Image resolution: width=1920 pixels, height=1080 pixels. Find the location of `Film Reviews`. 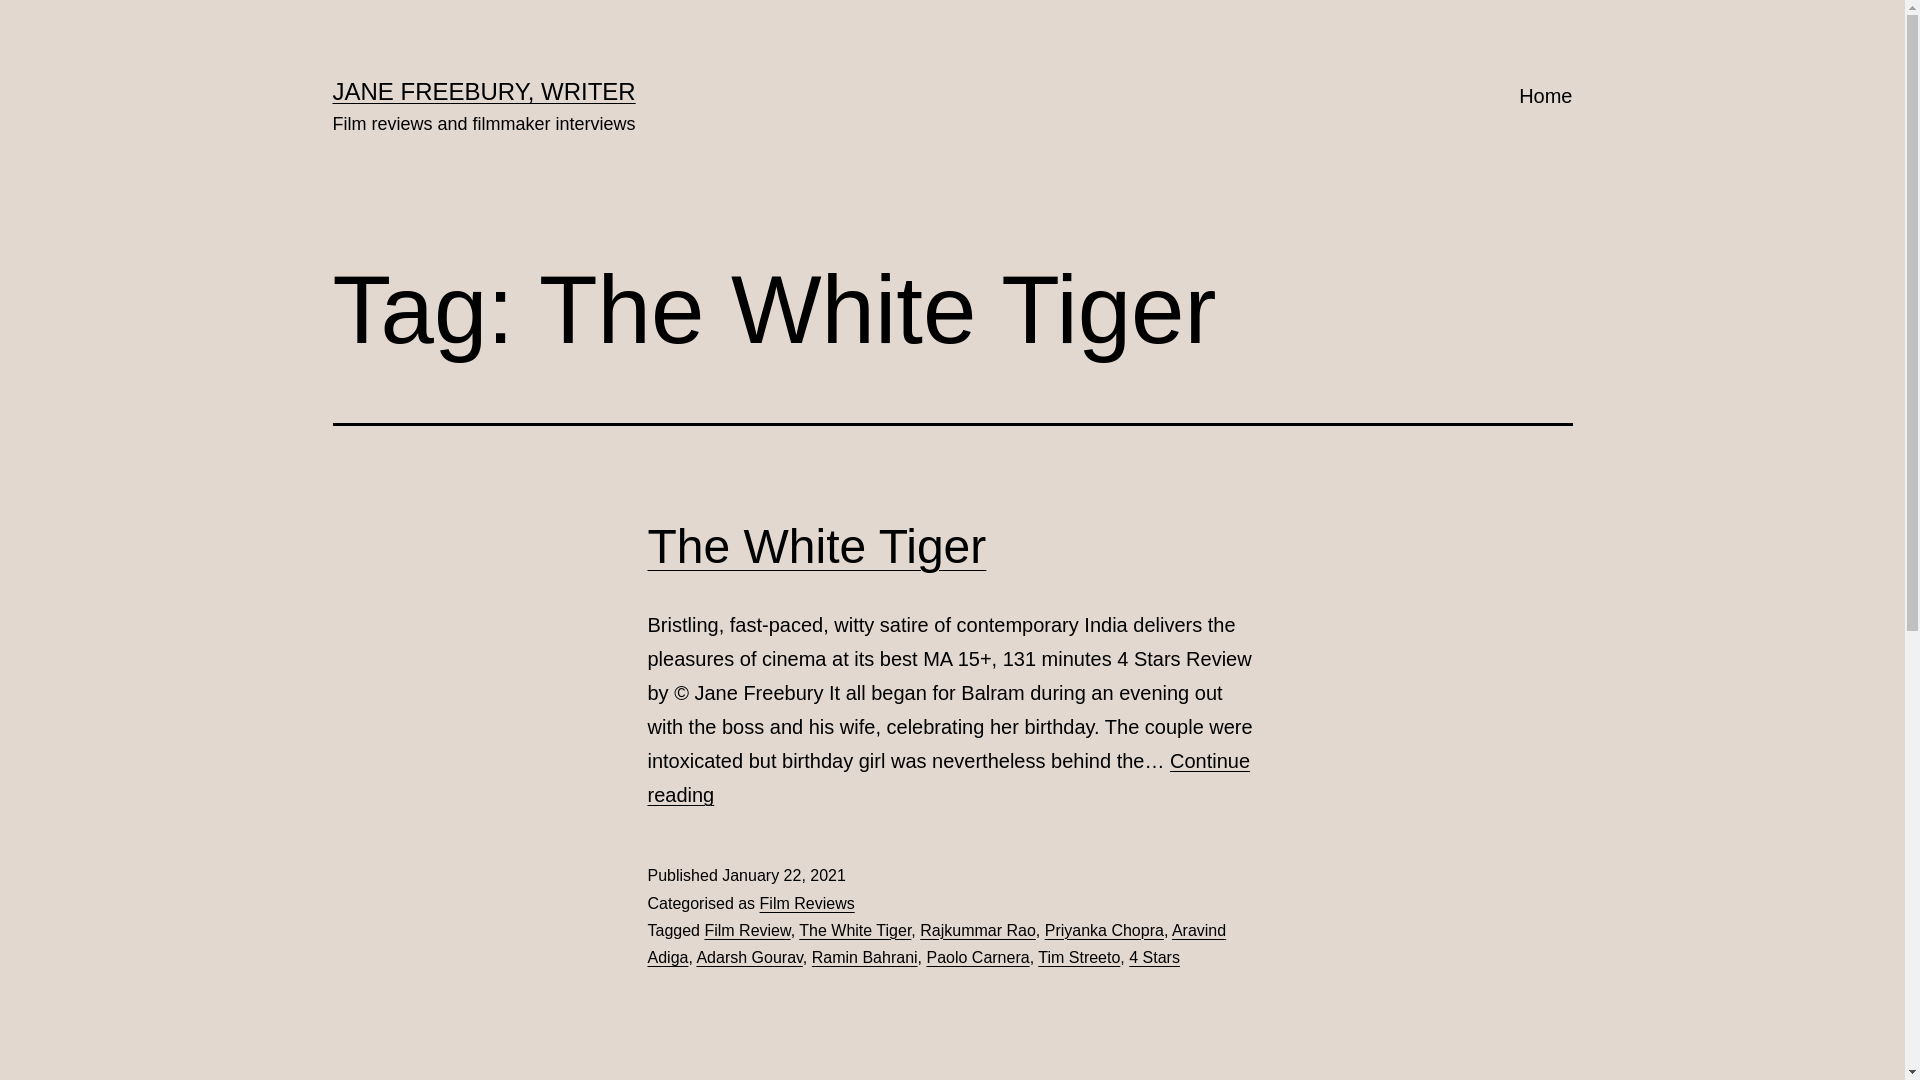

Film Reviews is located at coordinates (808, 904).